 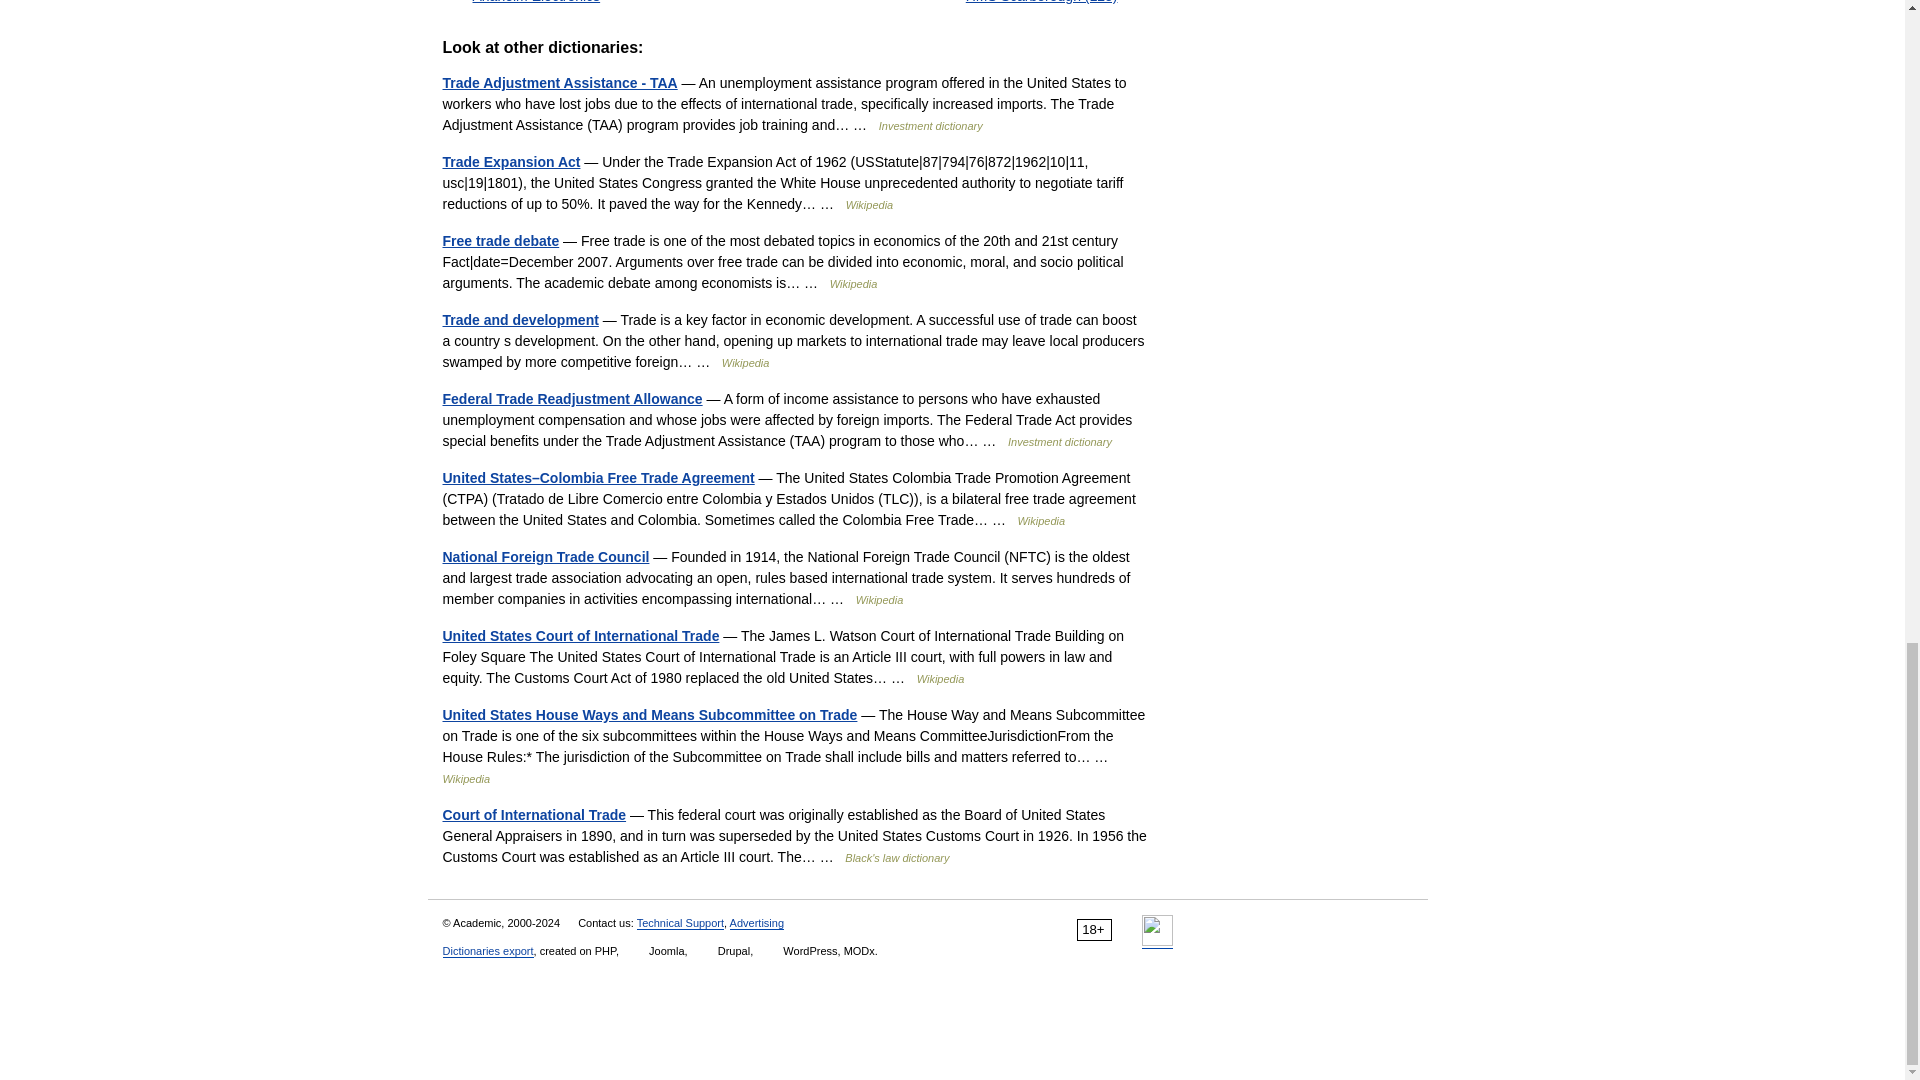 What do you see at coordinates (536, 2) in the screenshot?
I see `Anaheim Electronics` at bounding box center [536, 2].